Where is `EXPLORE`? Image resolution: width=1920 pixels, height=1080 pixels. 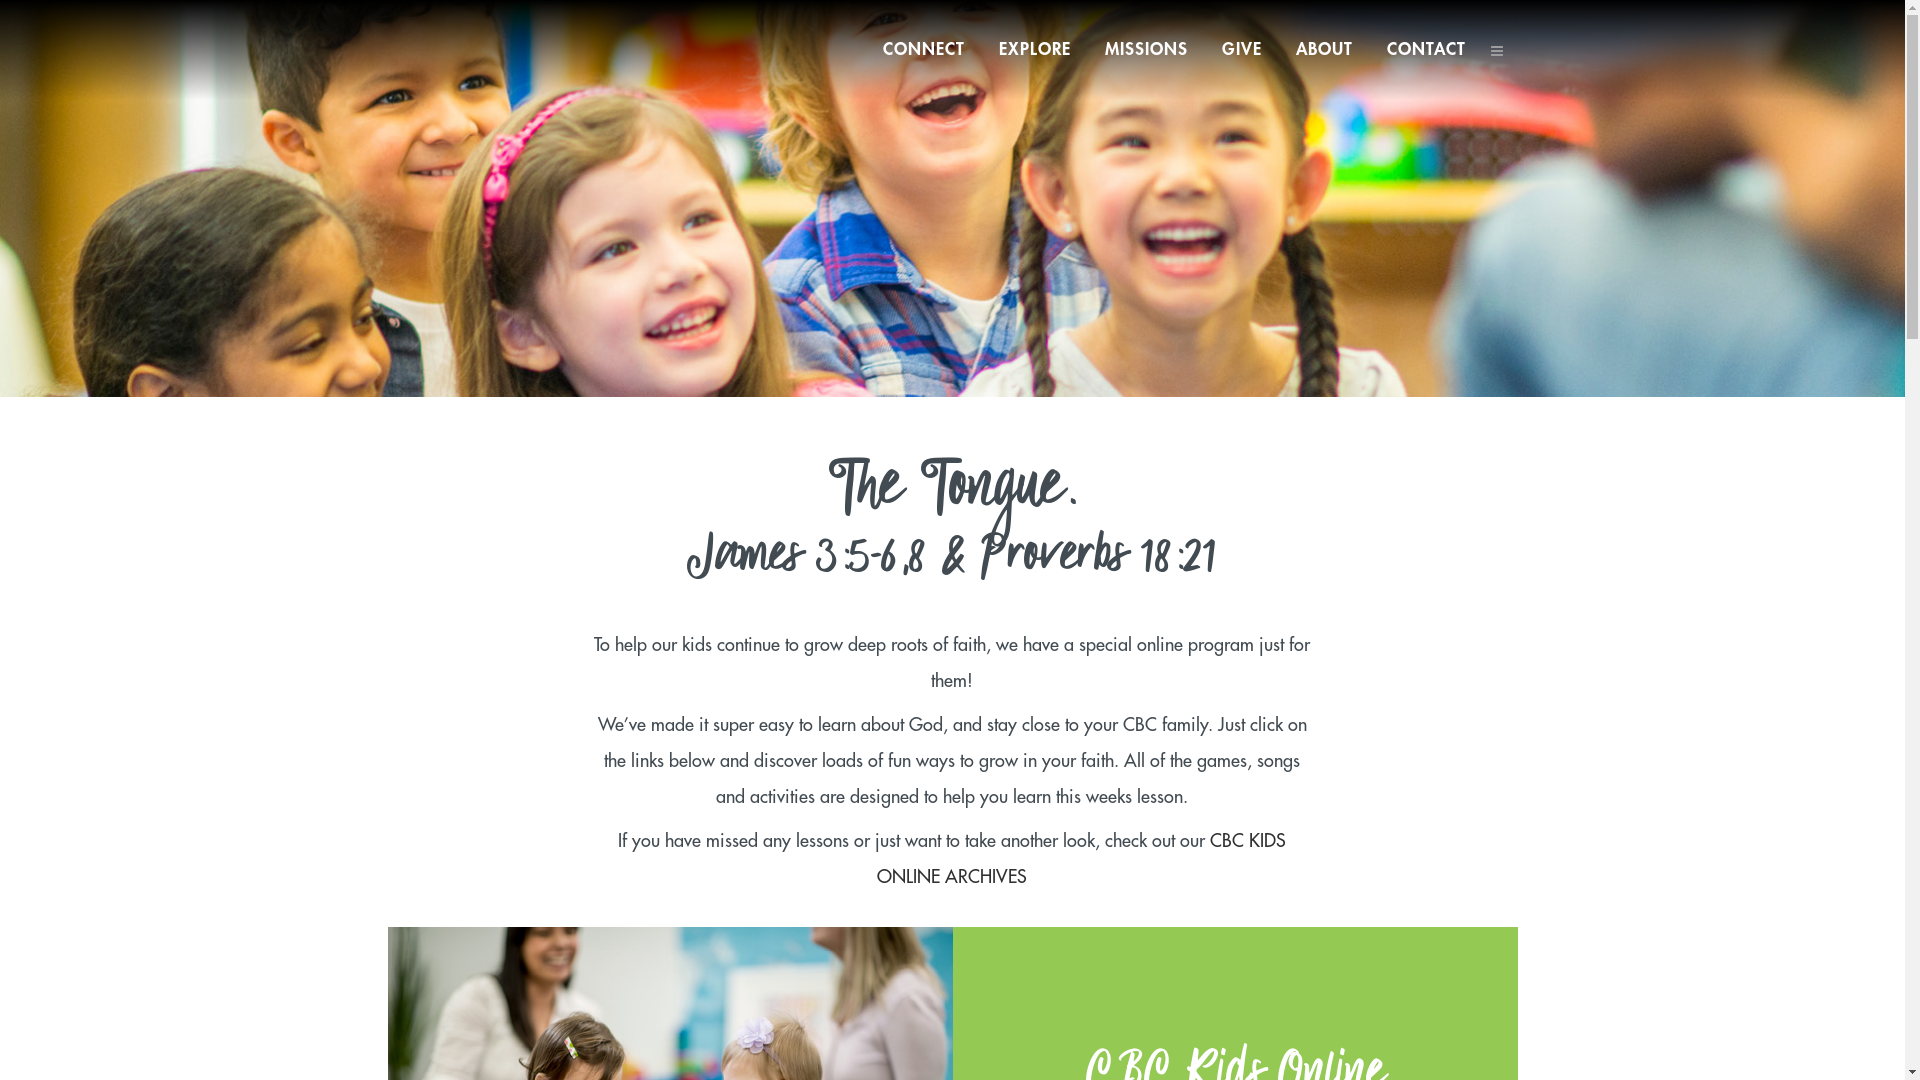
EXPLORE is located at coordinates (1035, 50).